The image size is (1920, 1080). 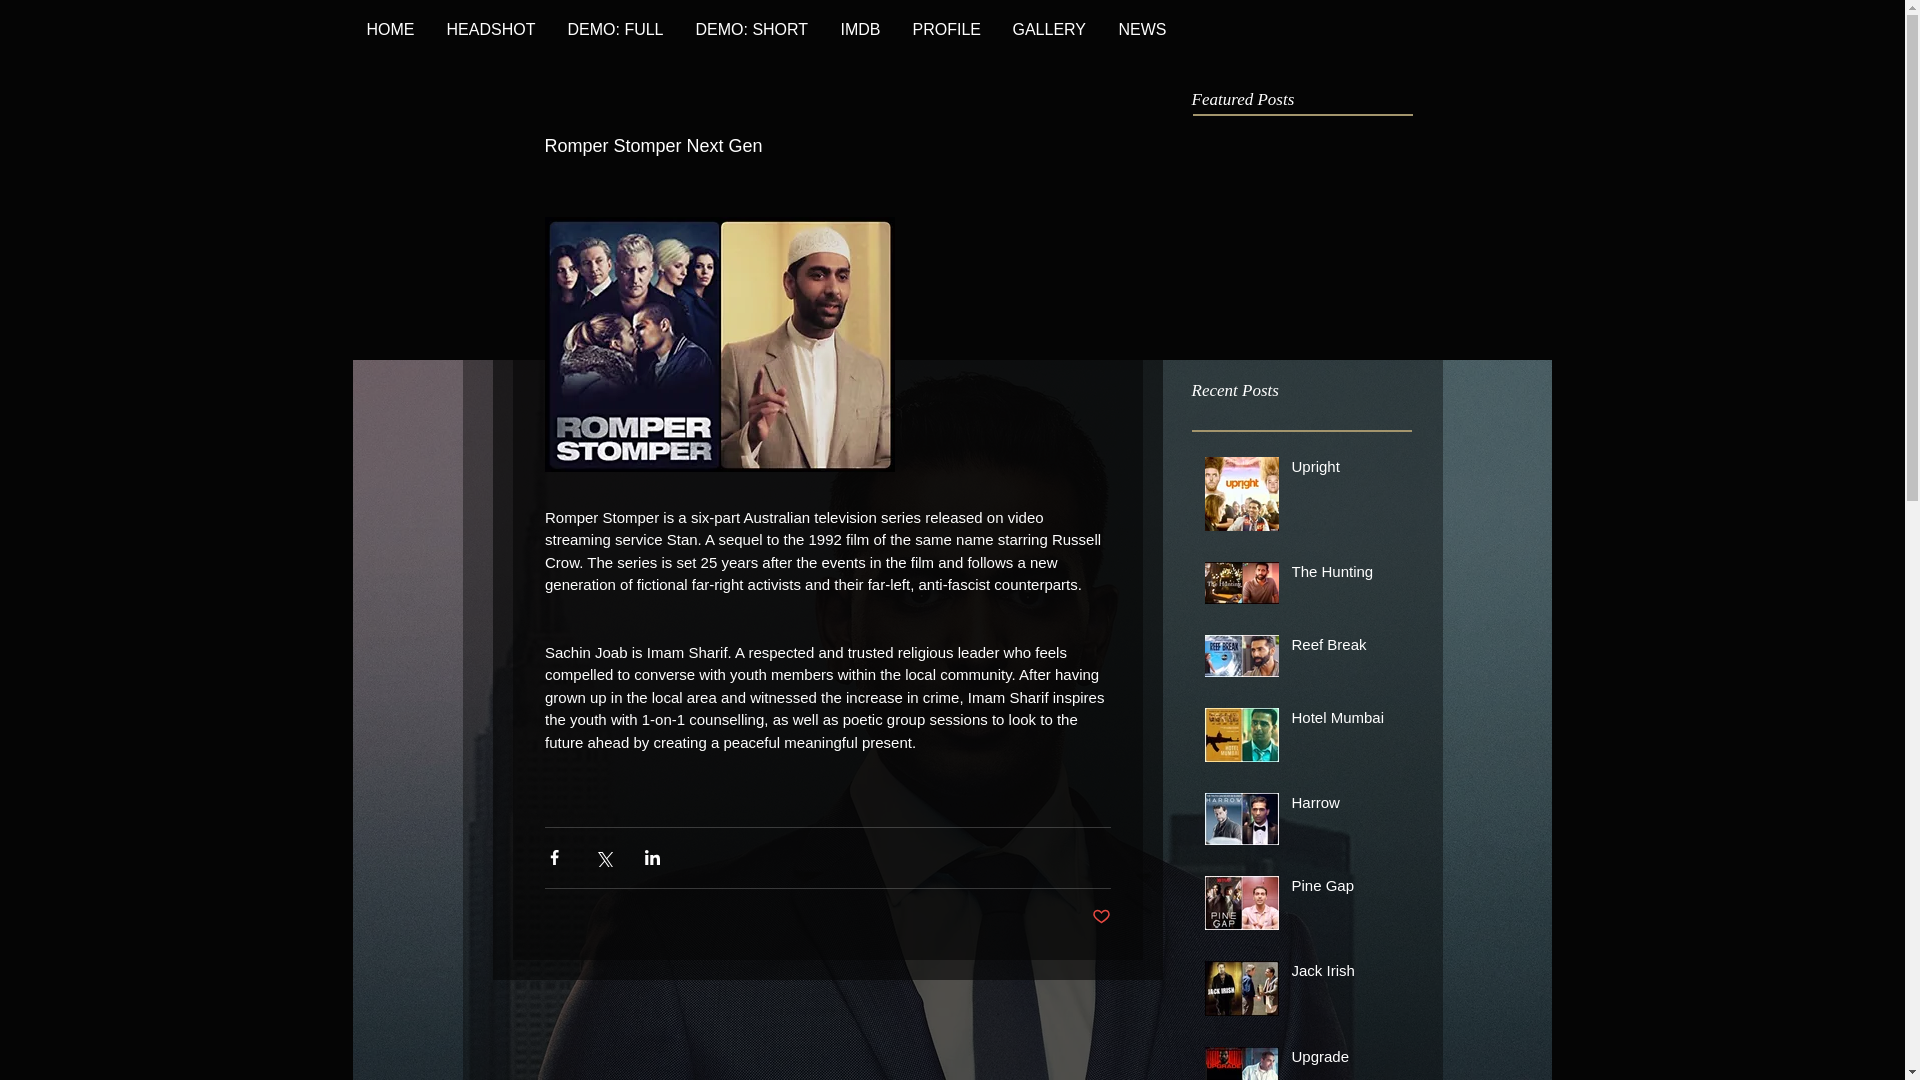 I want to click on Post not marked as liked, so click(x=1102, y=917).